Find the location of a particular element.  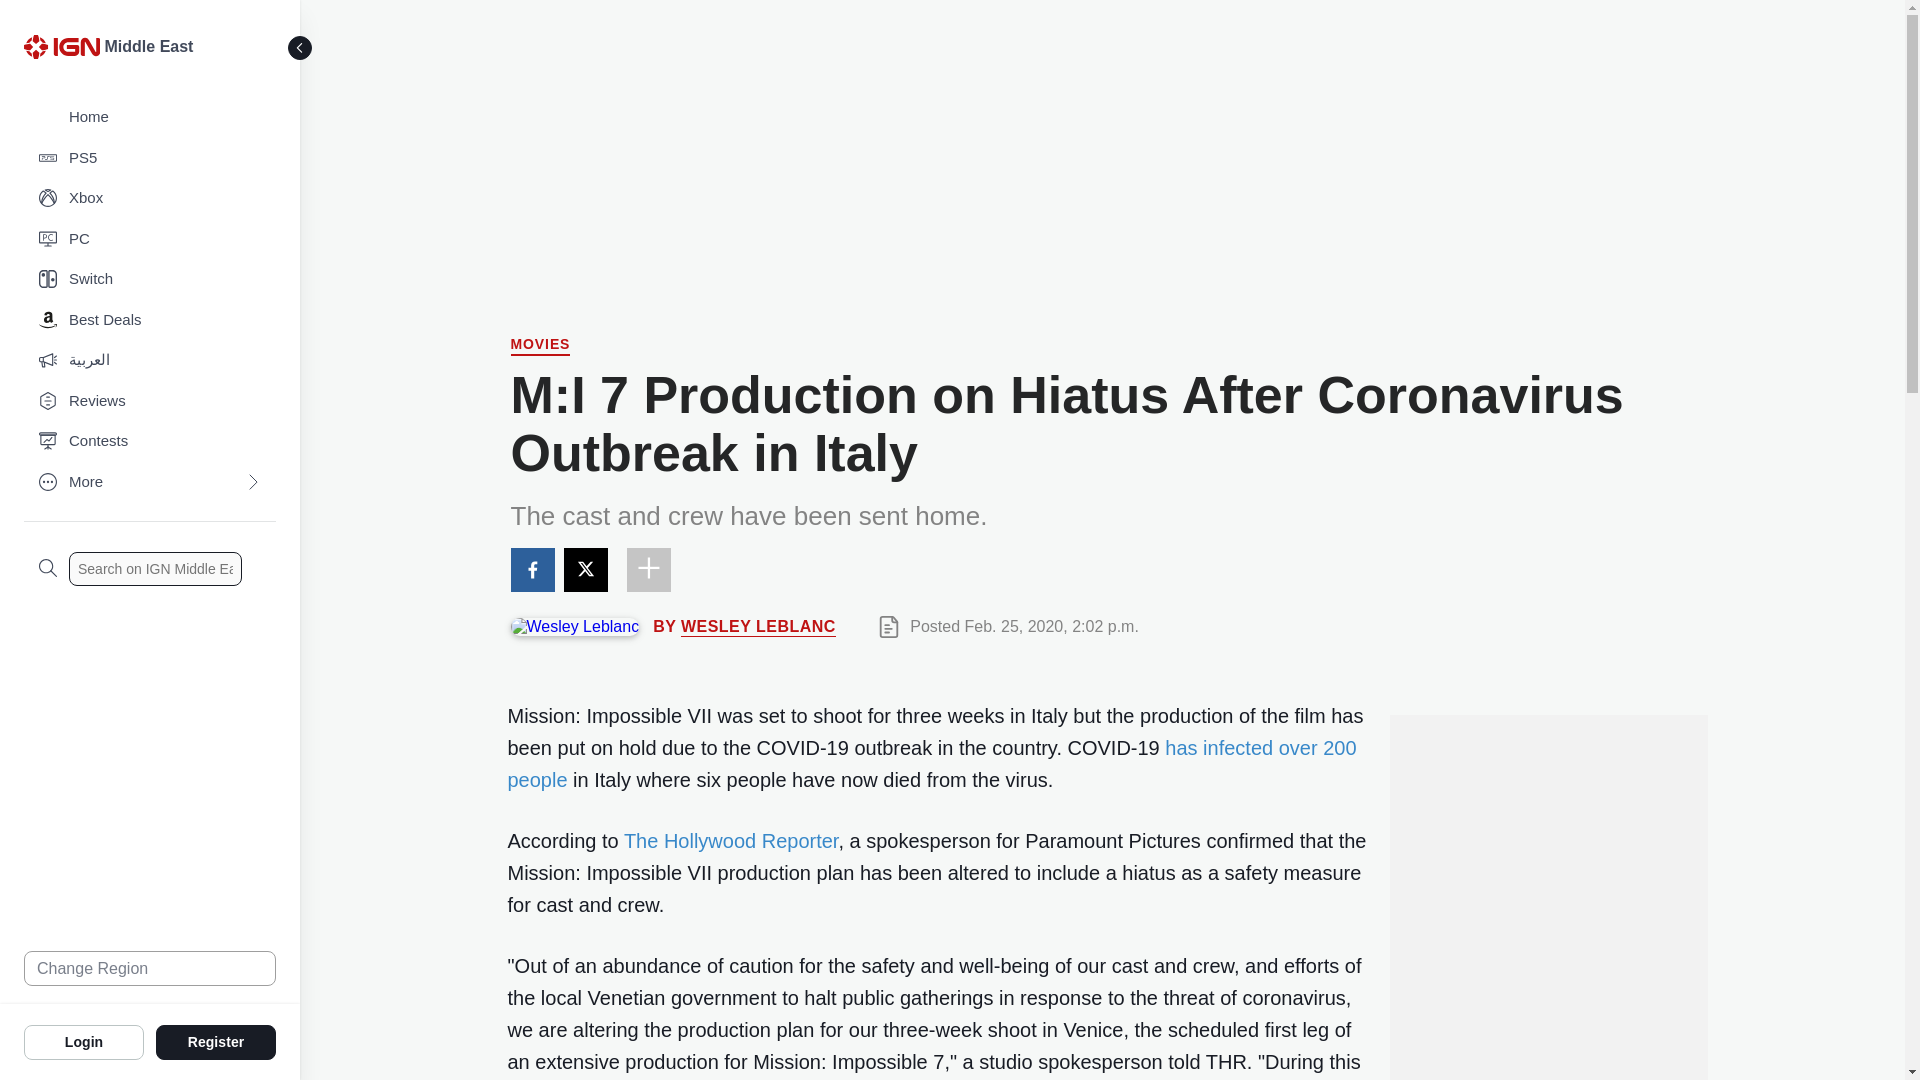

Home is located at coordinates (150, 118).